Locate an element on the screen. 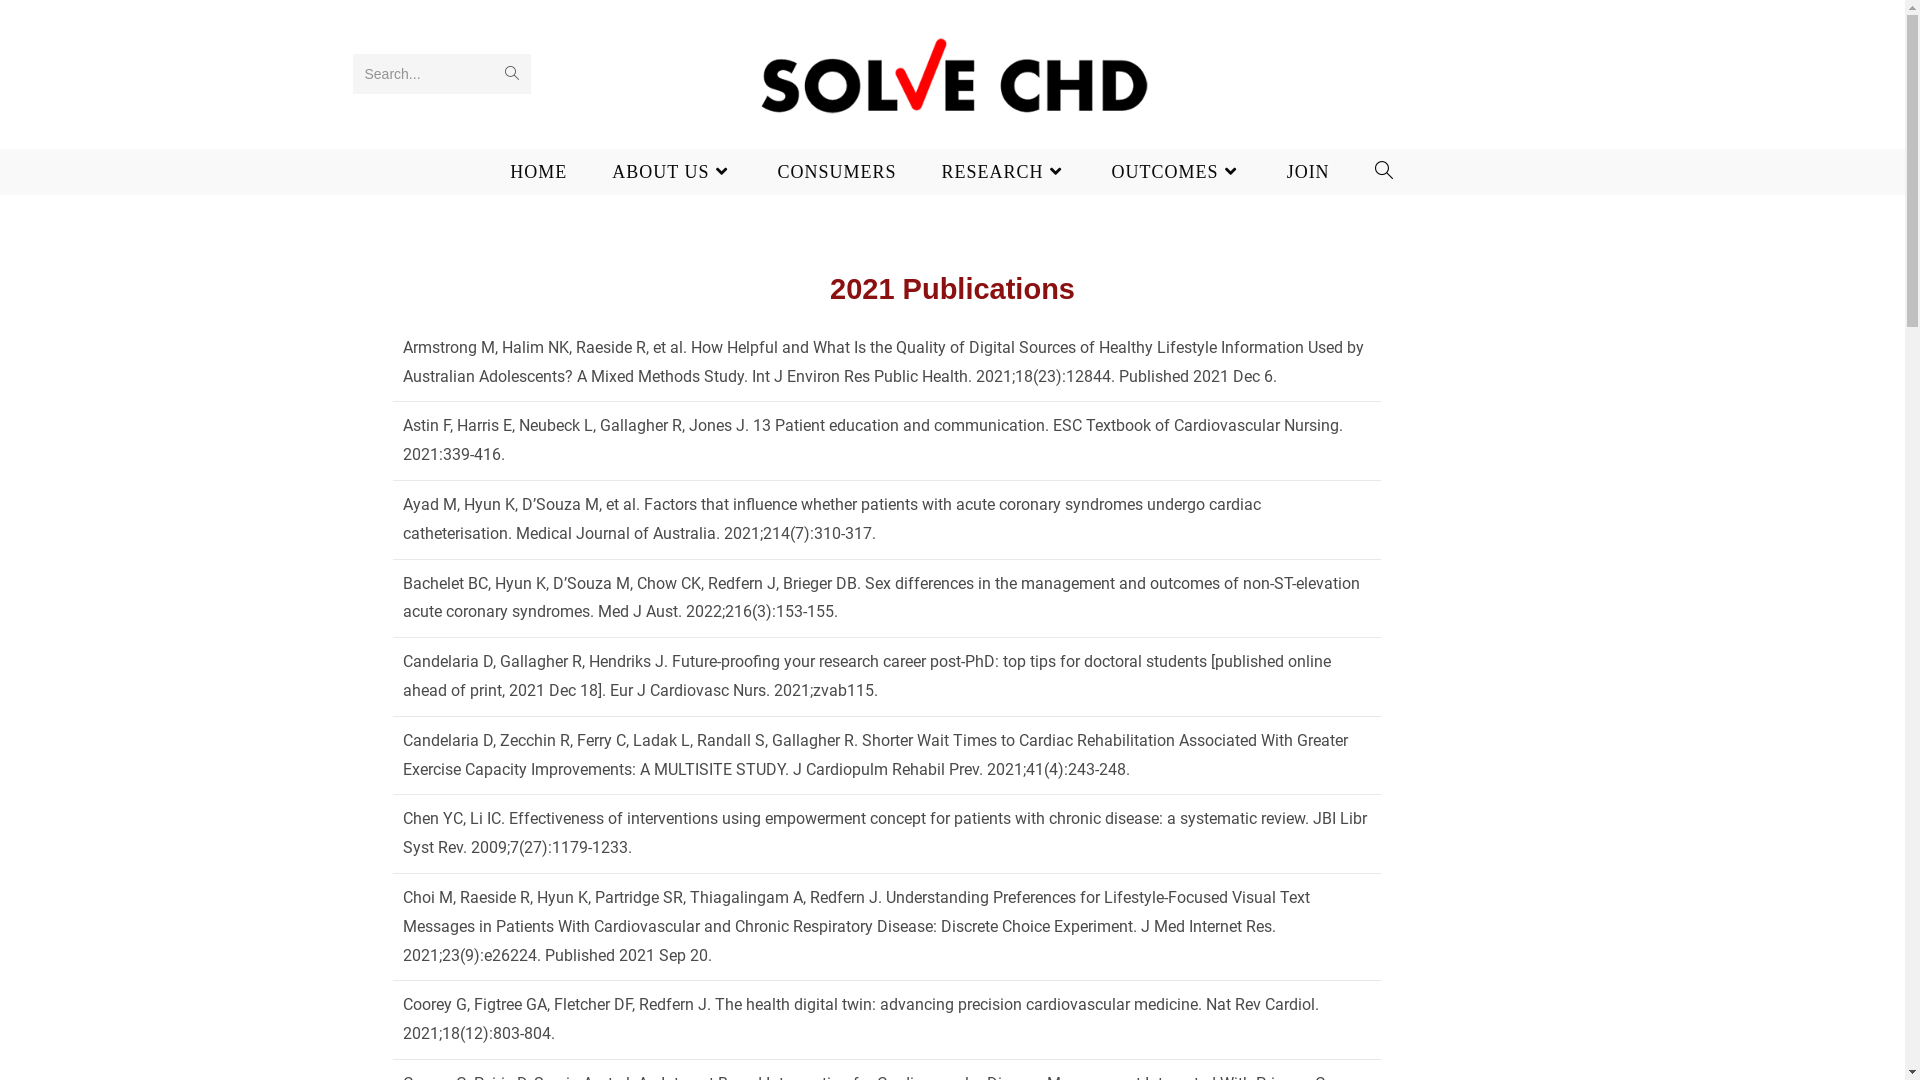  HOME is located at coordinates (539, 172).